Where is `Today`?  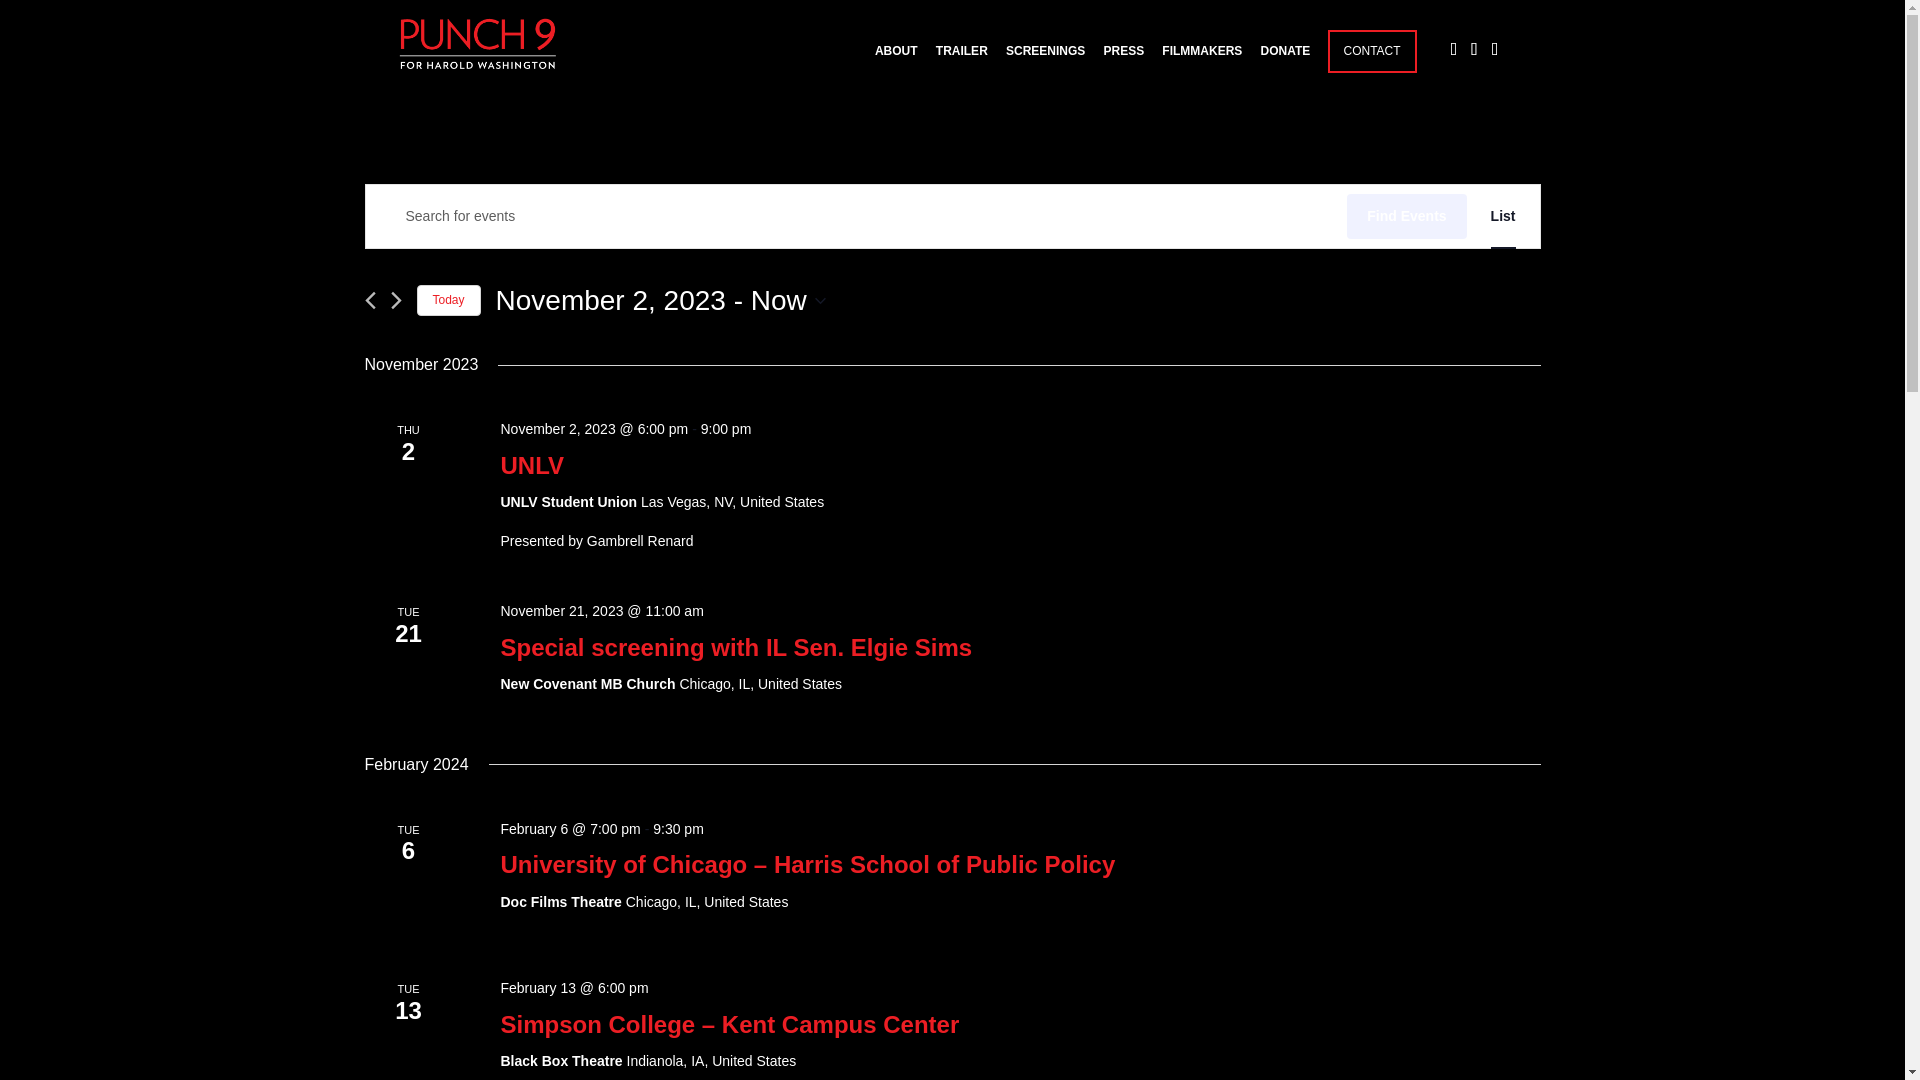 Today is located at coordinates (448, 300).